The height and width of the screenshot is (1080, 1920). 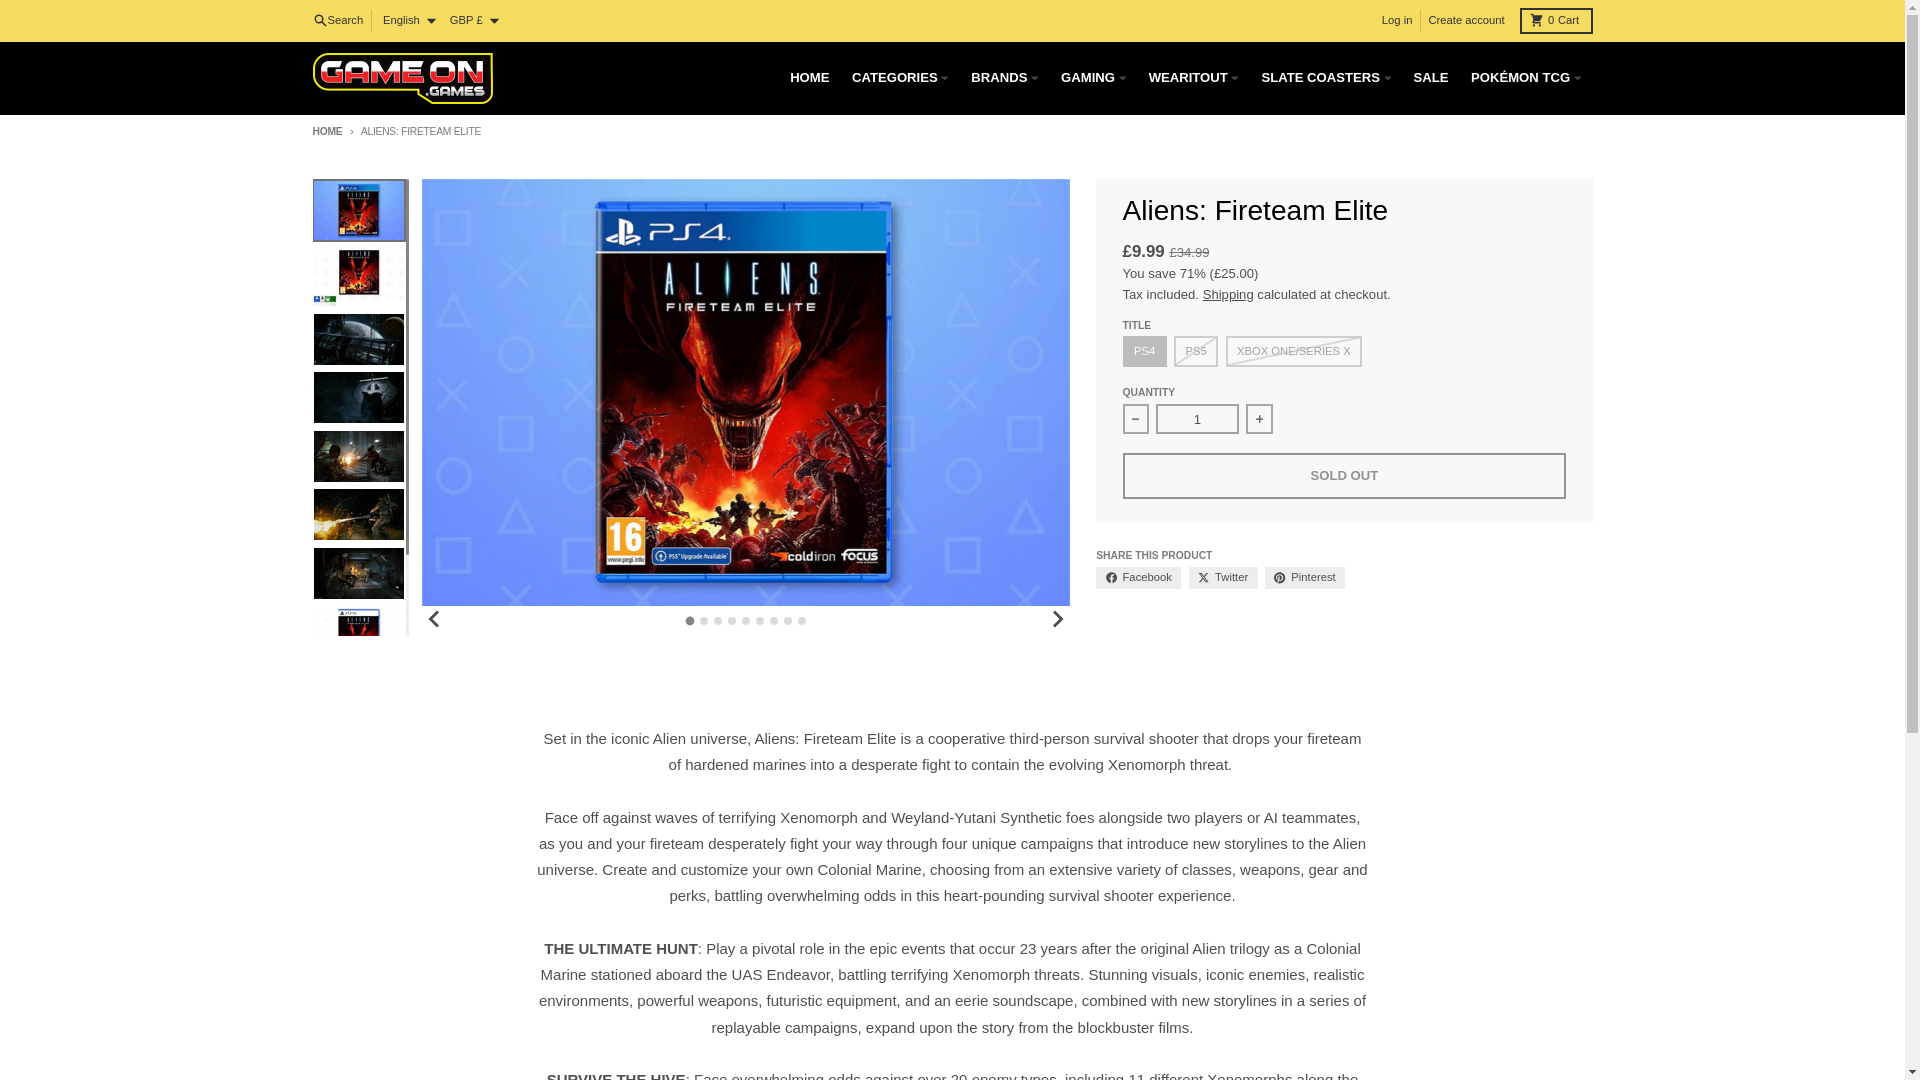 What do you see at coordinates (326, 132) in the screenshot?
I see `Back to the homepage` at bounding box center [326, 132].